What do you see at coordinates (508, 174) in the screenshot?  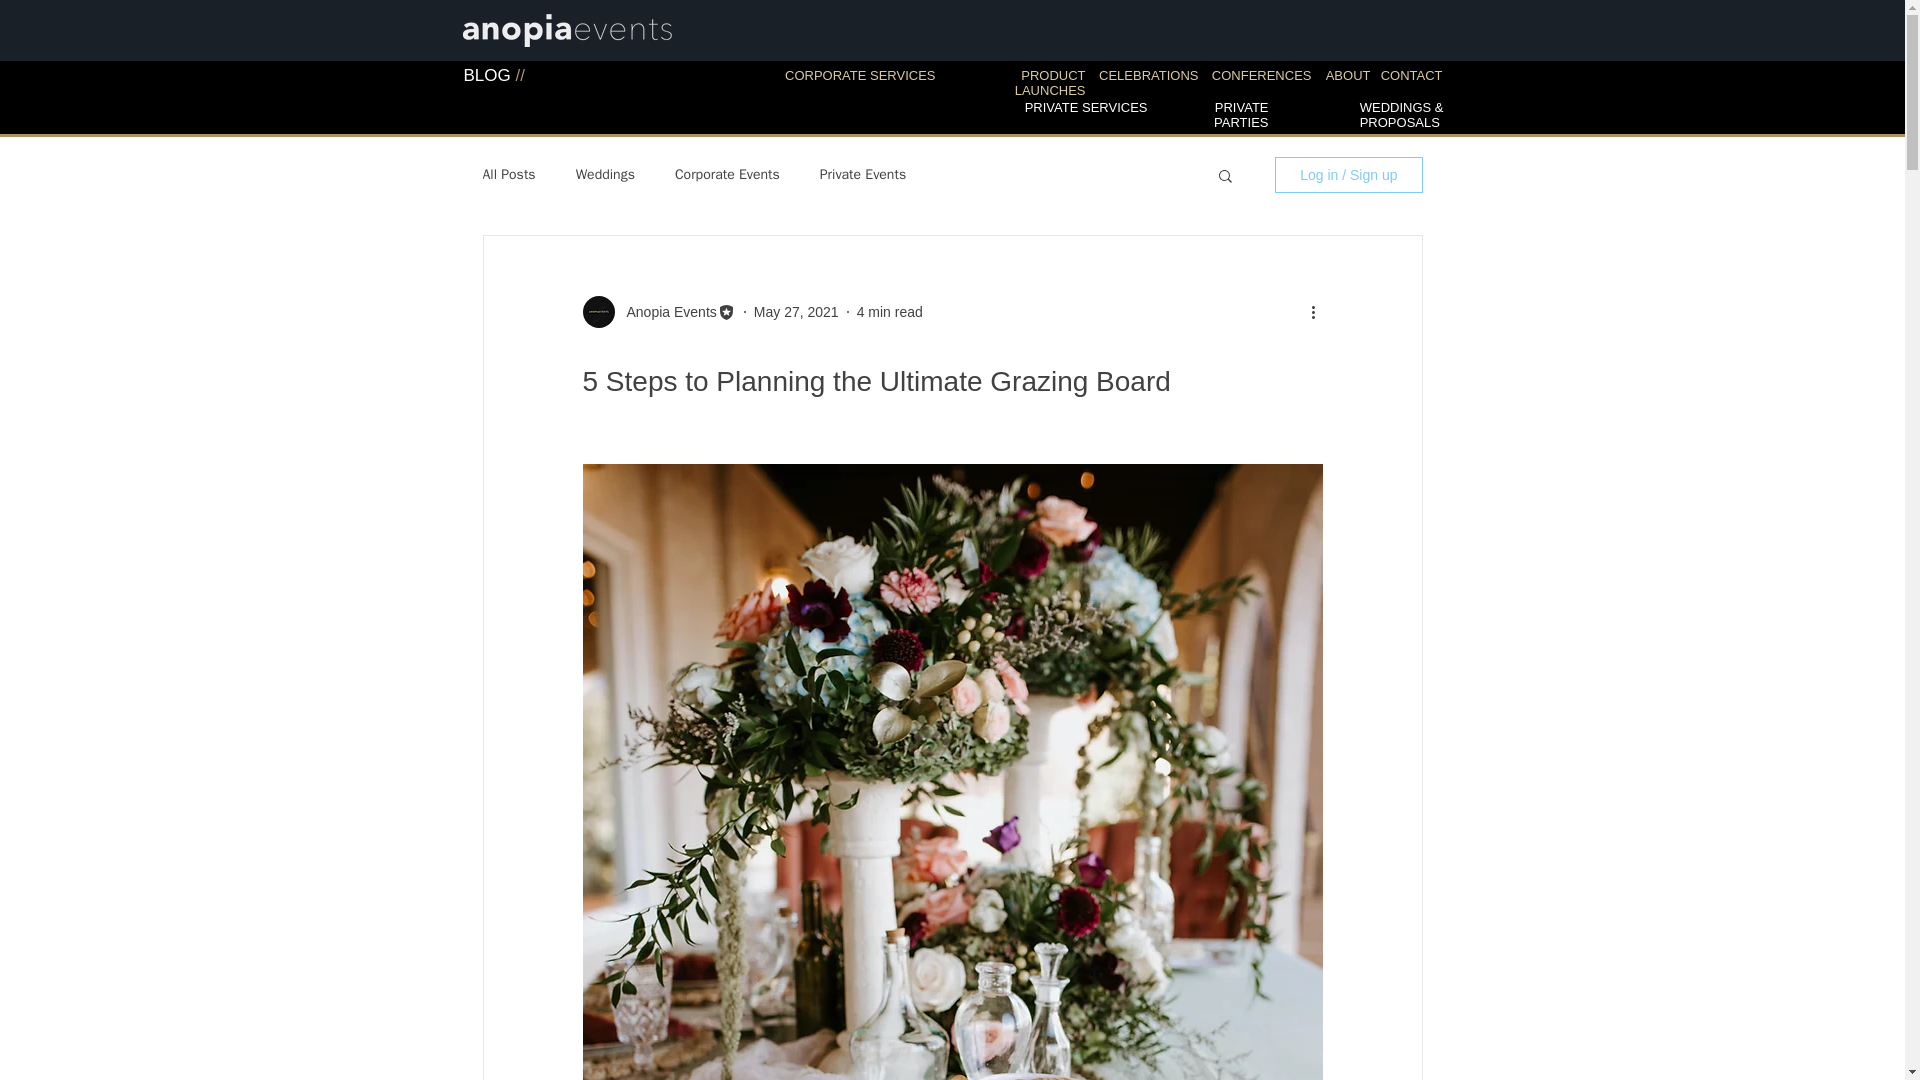 I see `All Posts` at bounding box center [508, 174].